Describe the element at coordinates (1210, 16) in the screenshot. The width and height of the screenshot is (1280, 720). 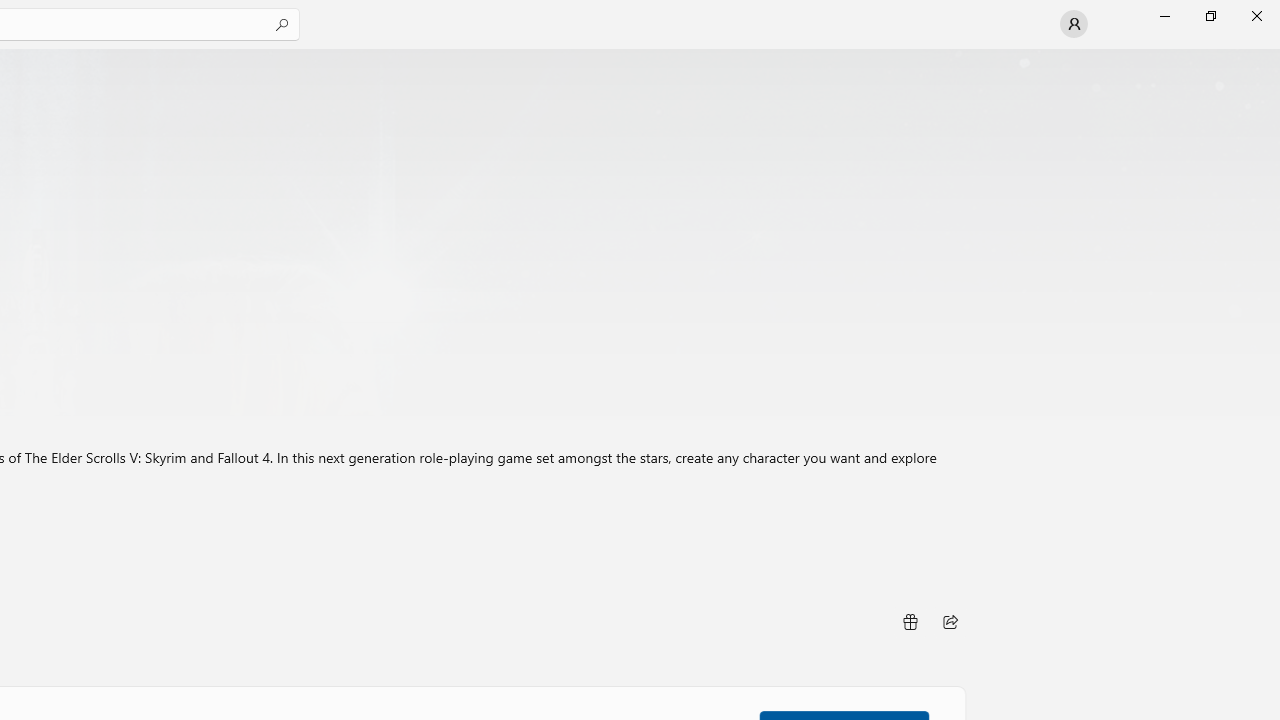
I see `Restore Microsoft Store` at that location.